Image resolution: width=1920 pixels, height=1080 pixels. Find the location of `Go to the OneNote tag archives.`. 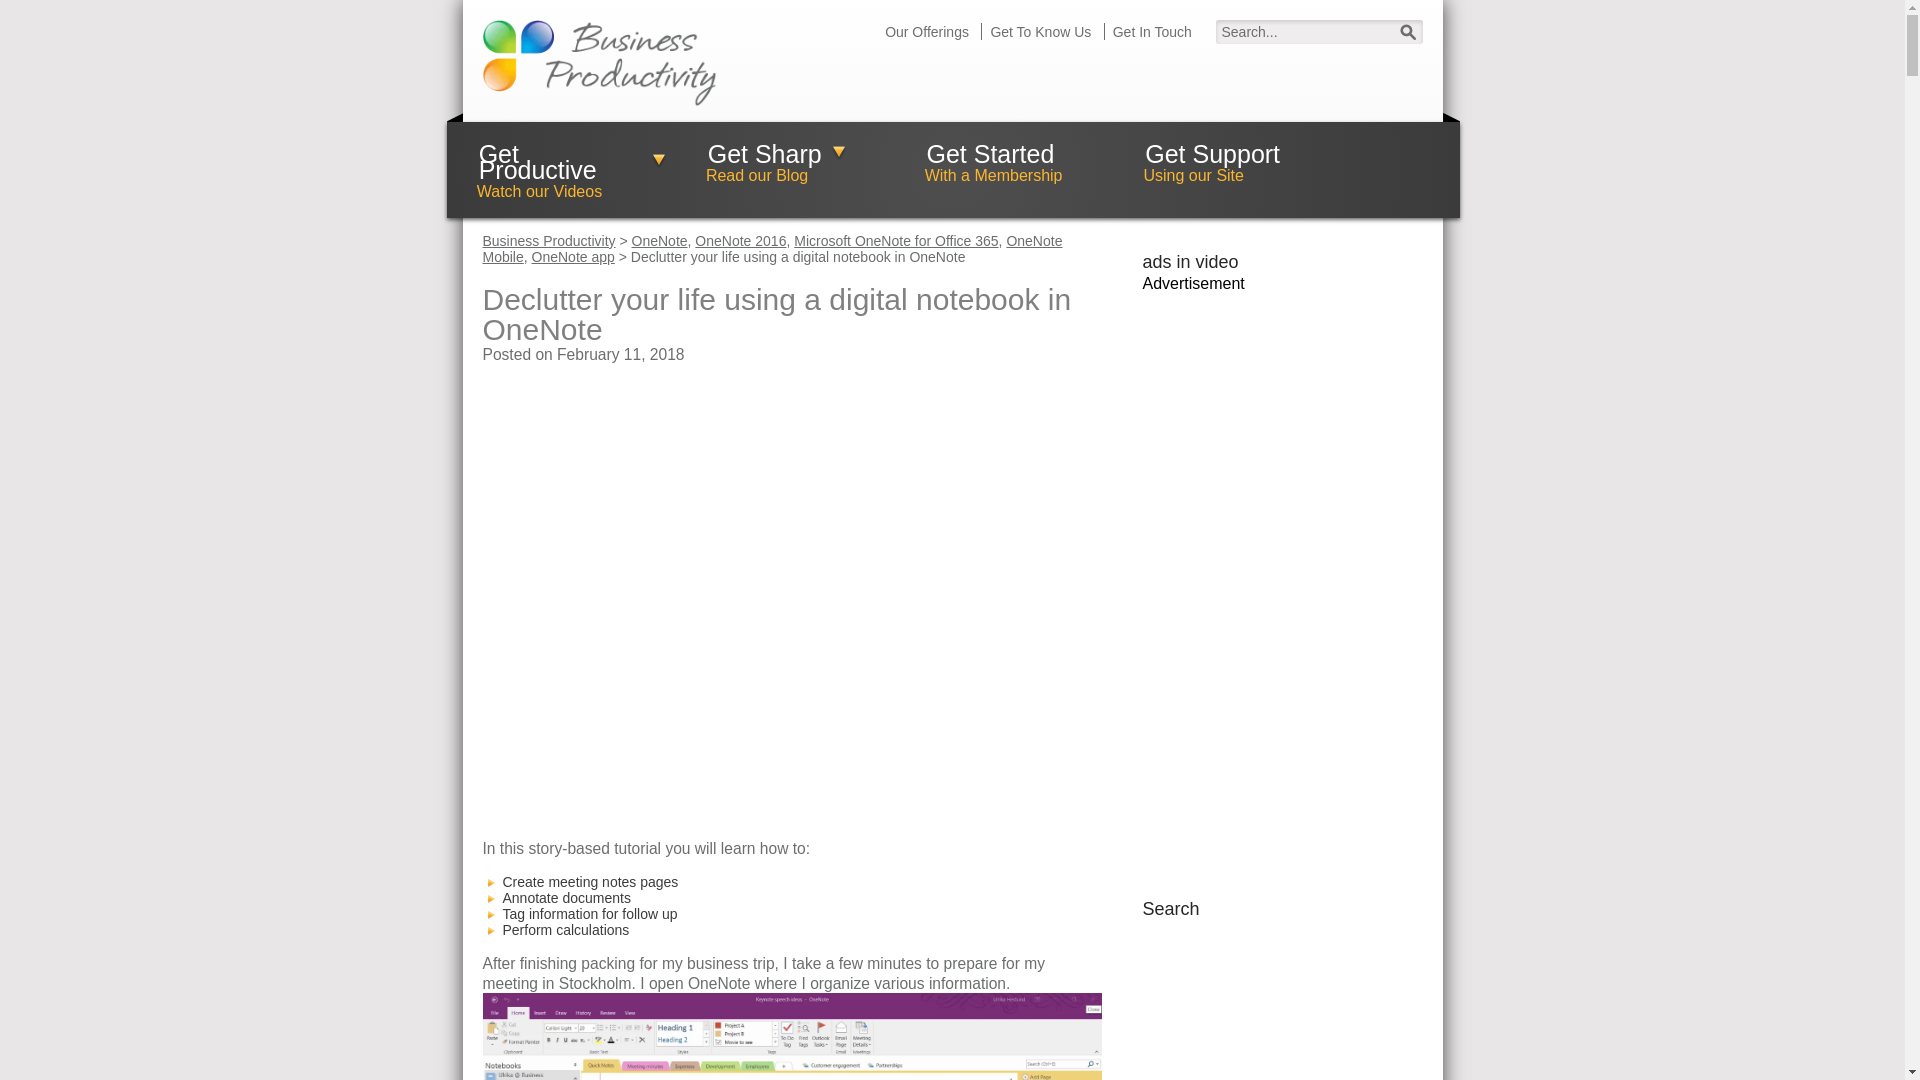

Go to the OneNote tag archives. is located at coordinates (659, 241).